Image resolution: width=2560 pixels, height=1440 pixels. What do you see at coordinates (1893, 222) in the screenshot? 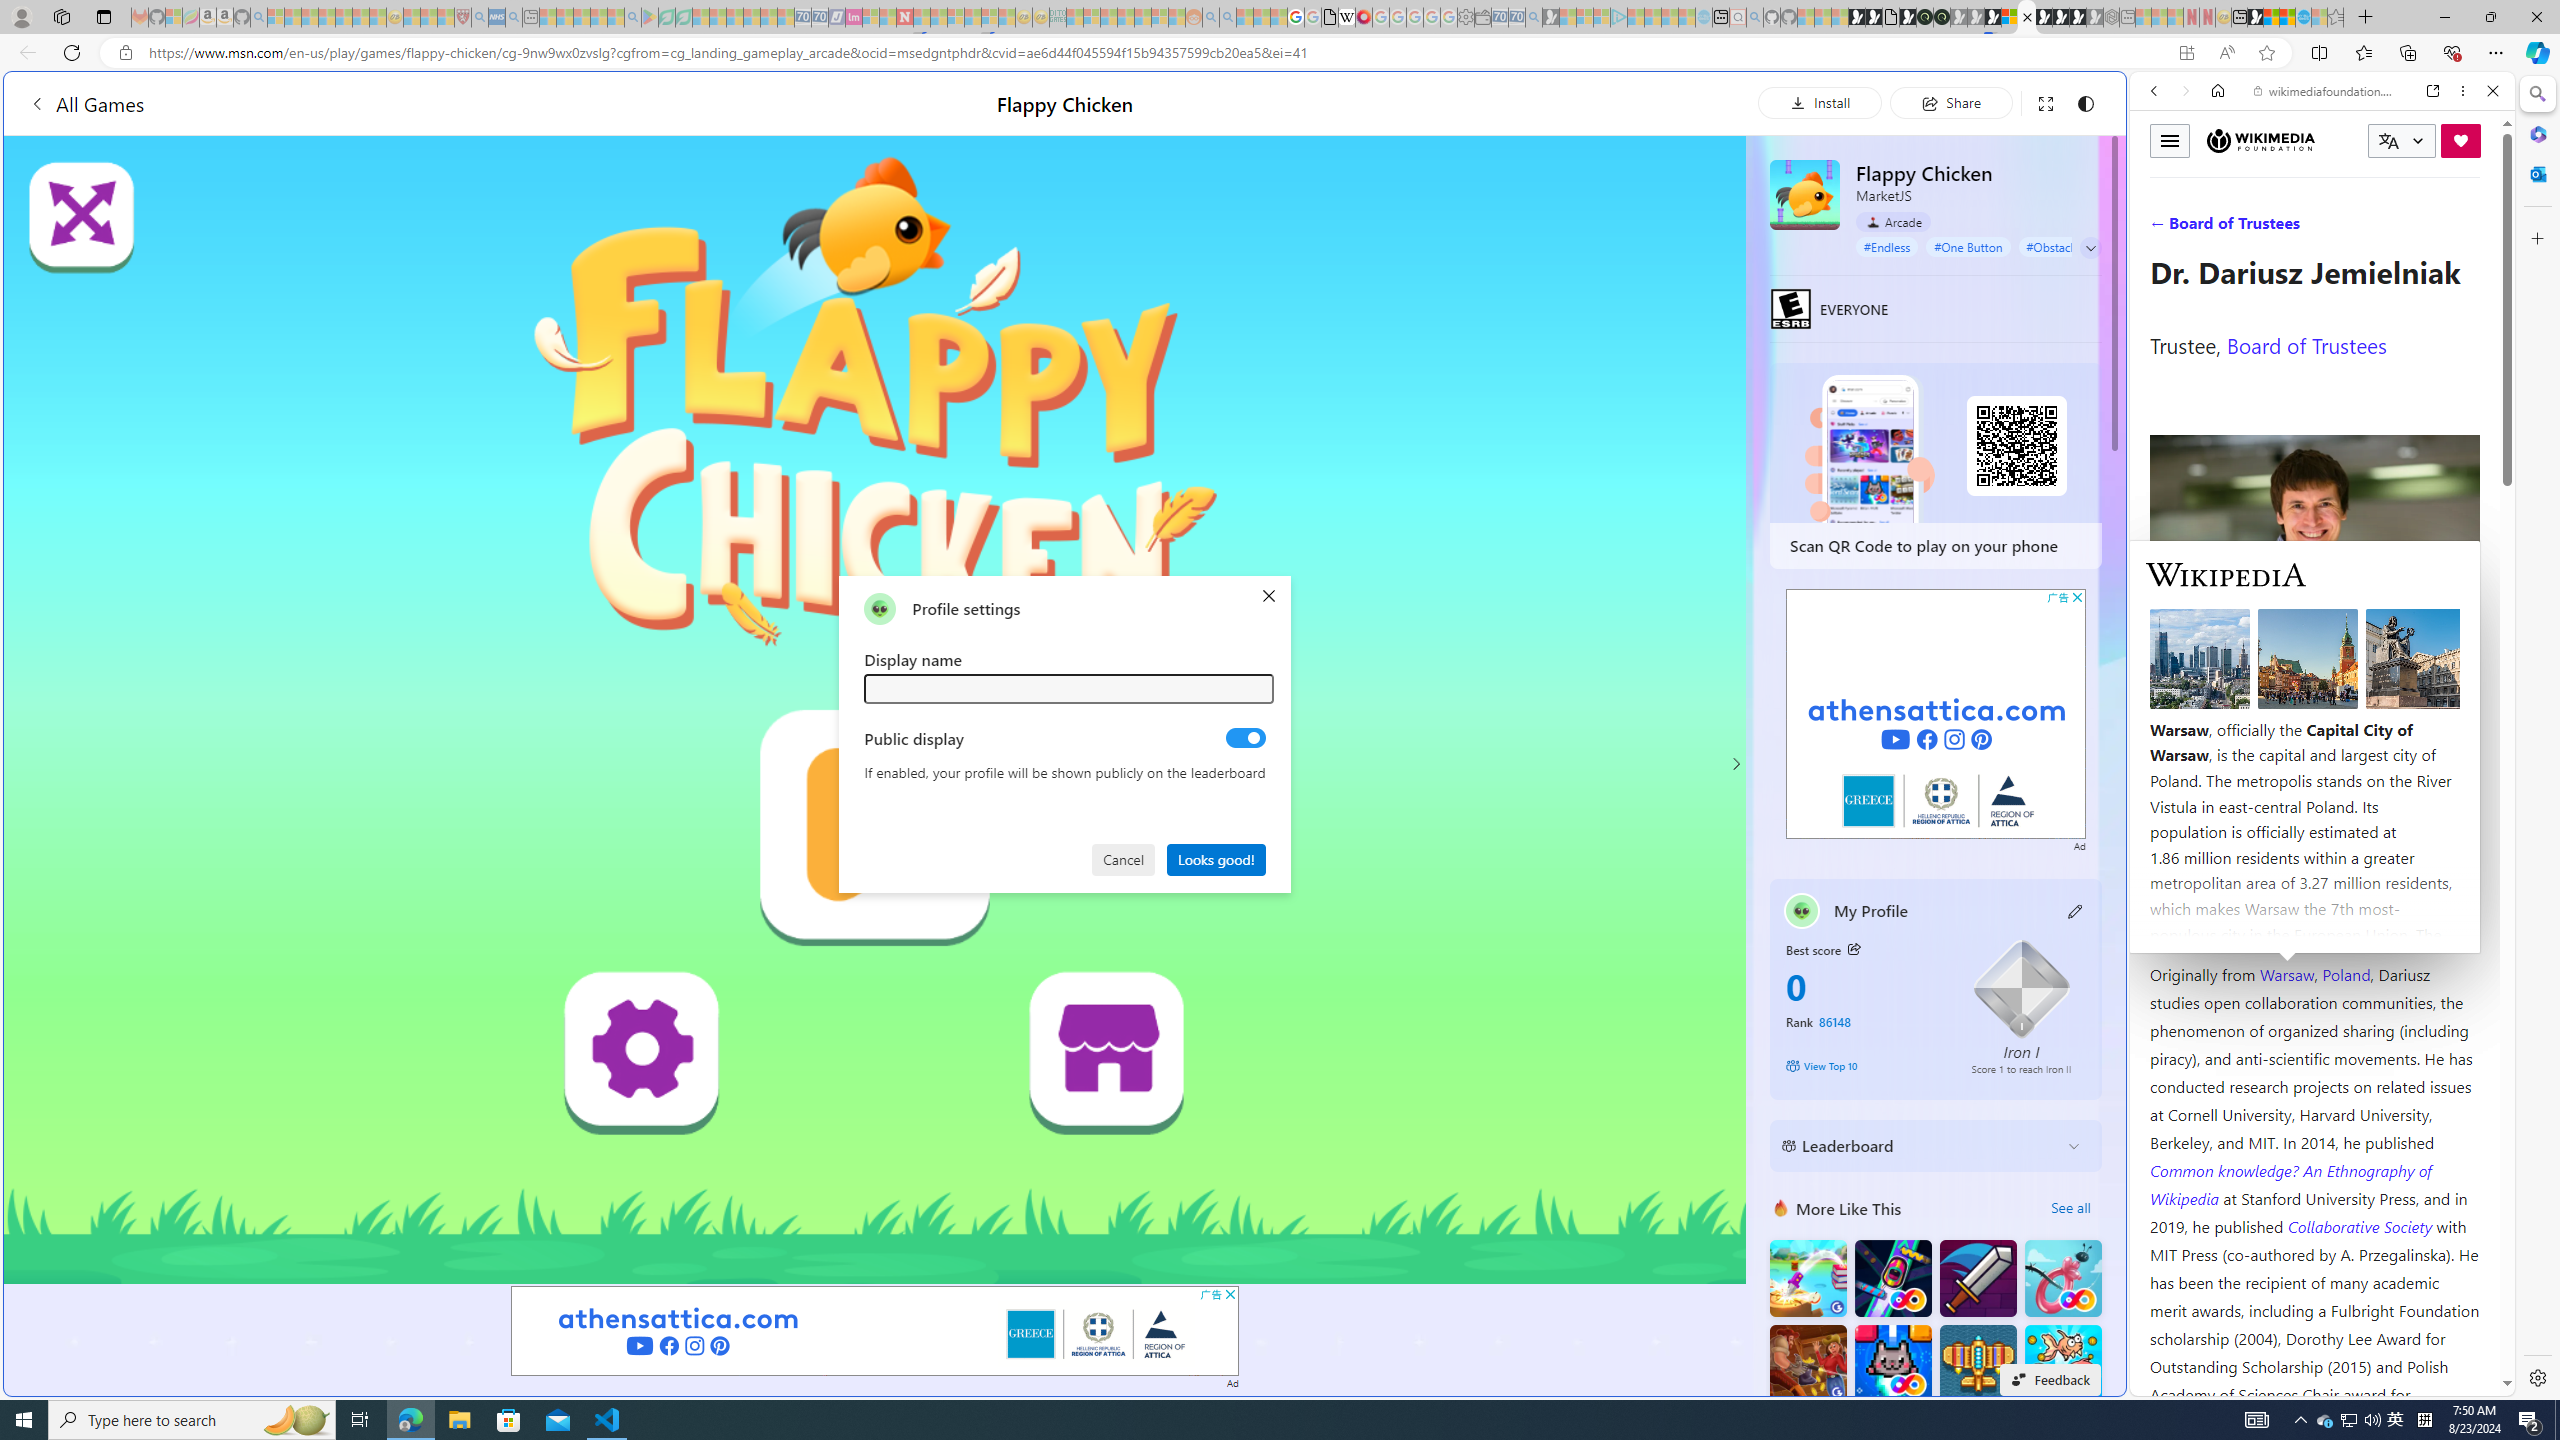
I see `Arcade` at bounding box center [1893, 222].